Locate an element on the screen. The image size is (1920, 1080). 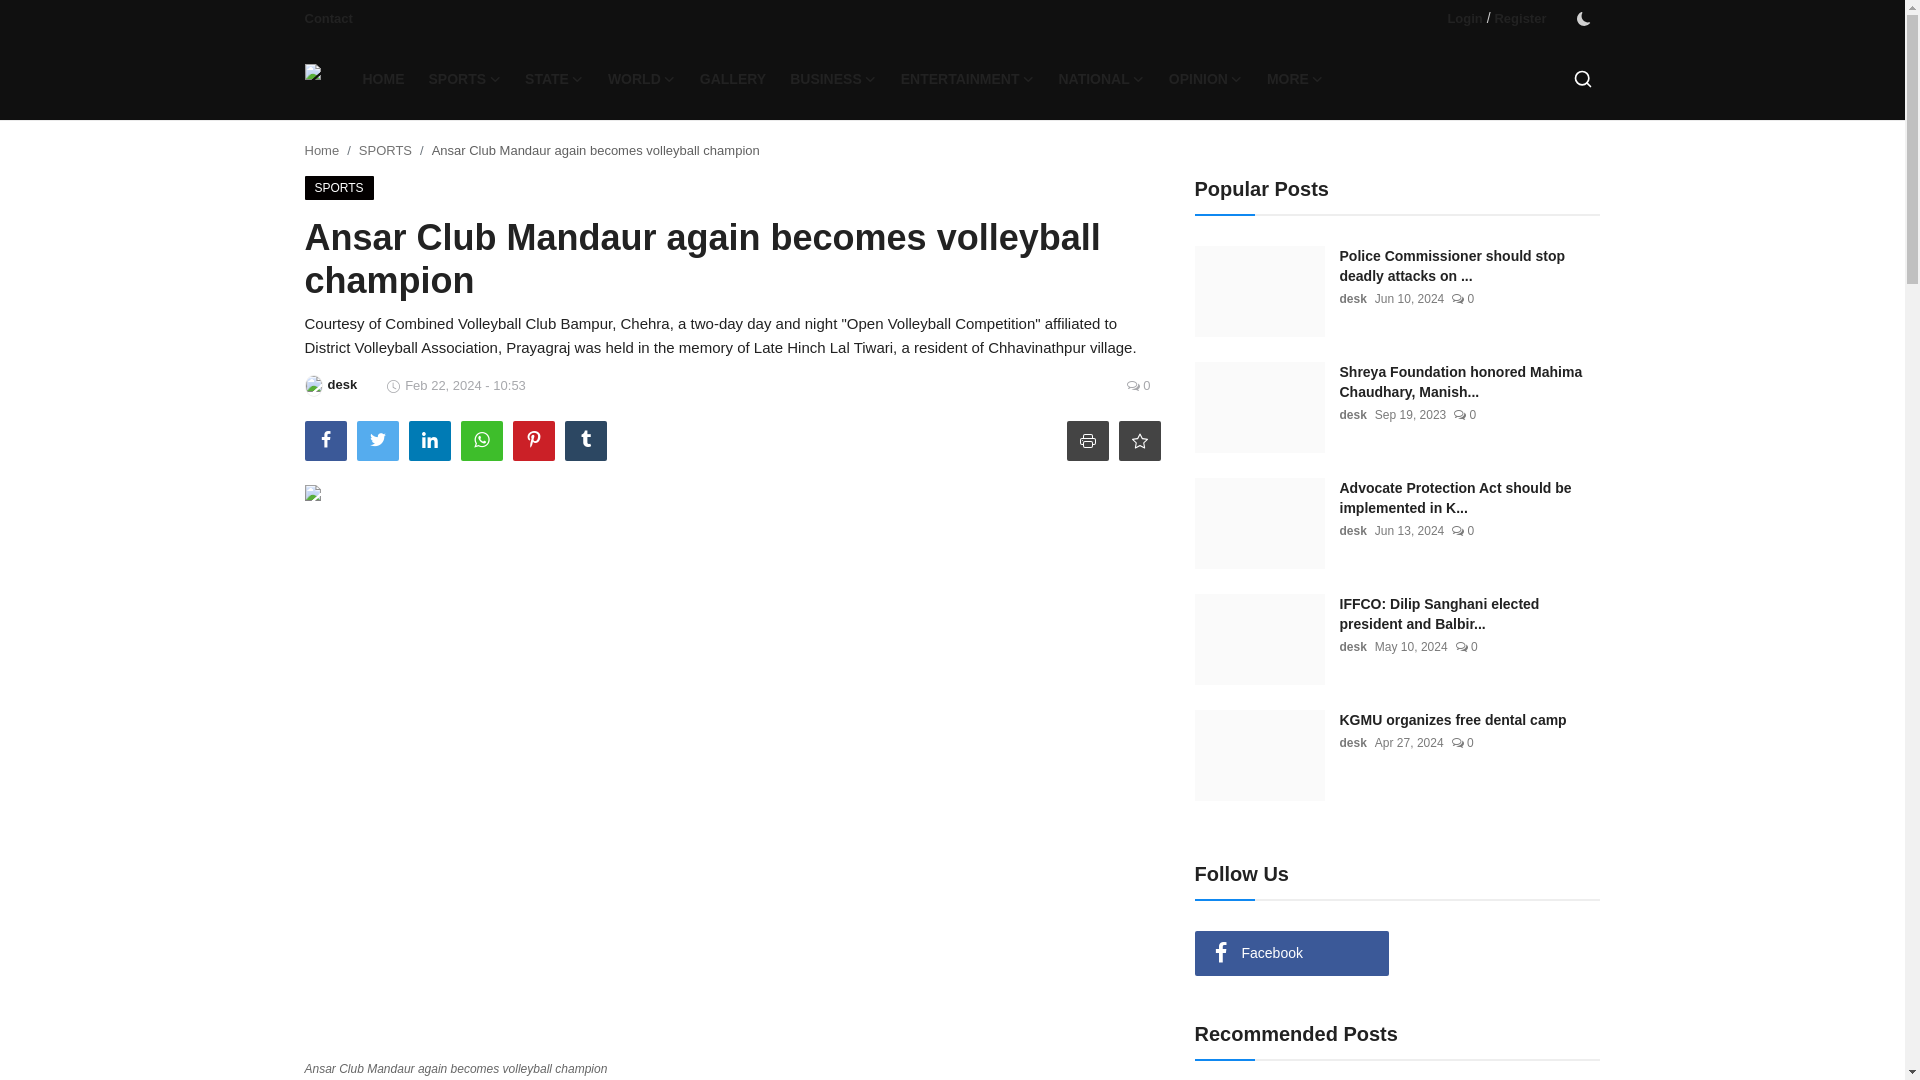
GALLERY is located at coordinates (732, 78).